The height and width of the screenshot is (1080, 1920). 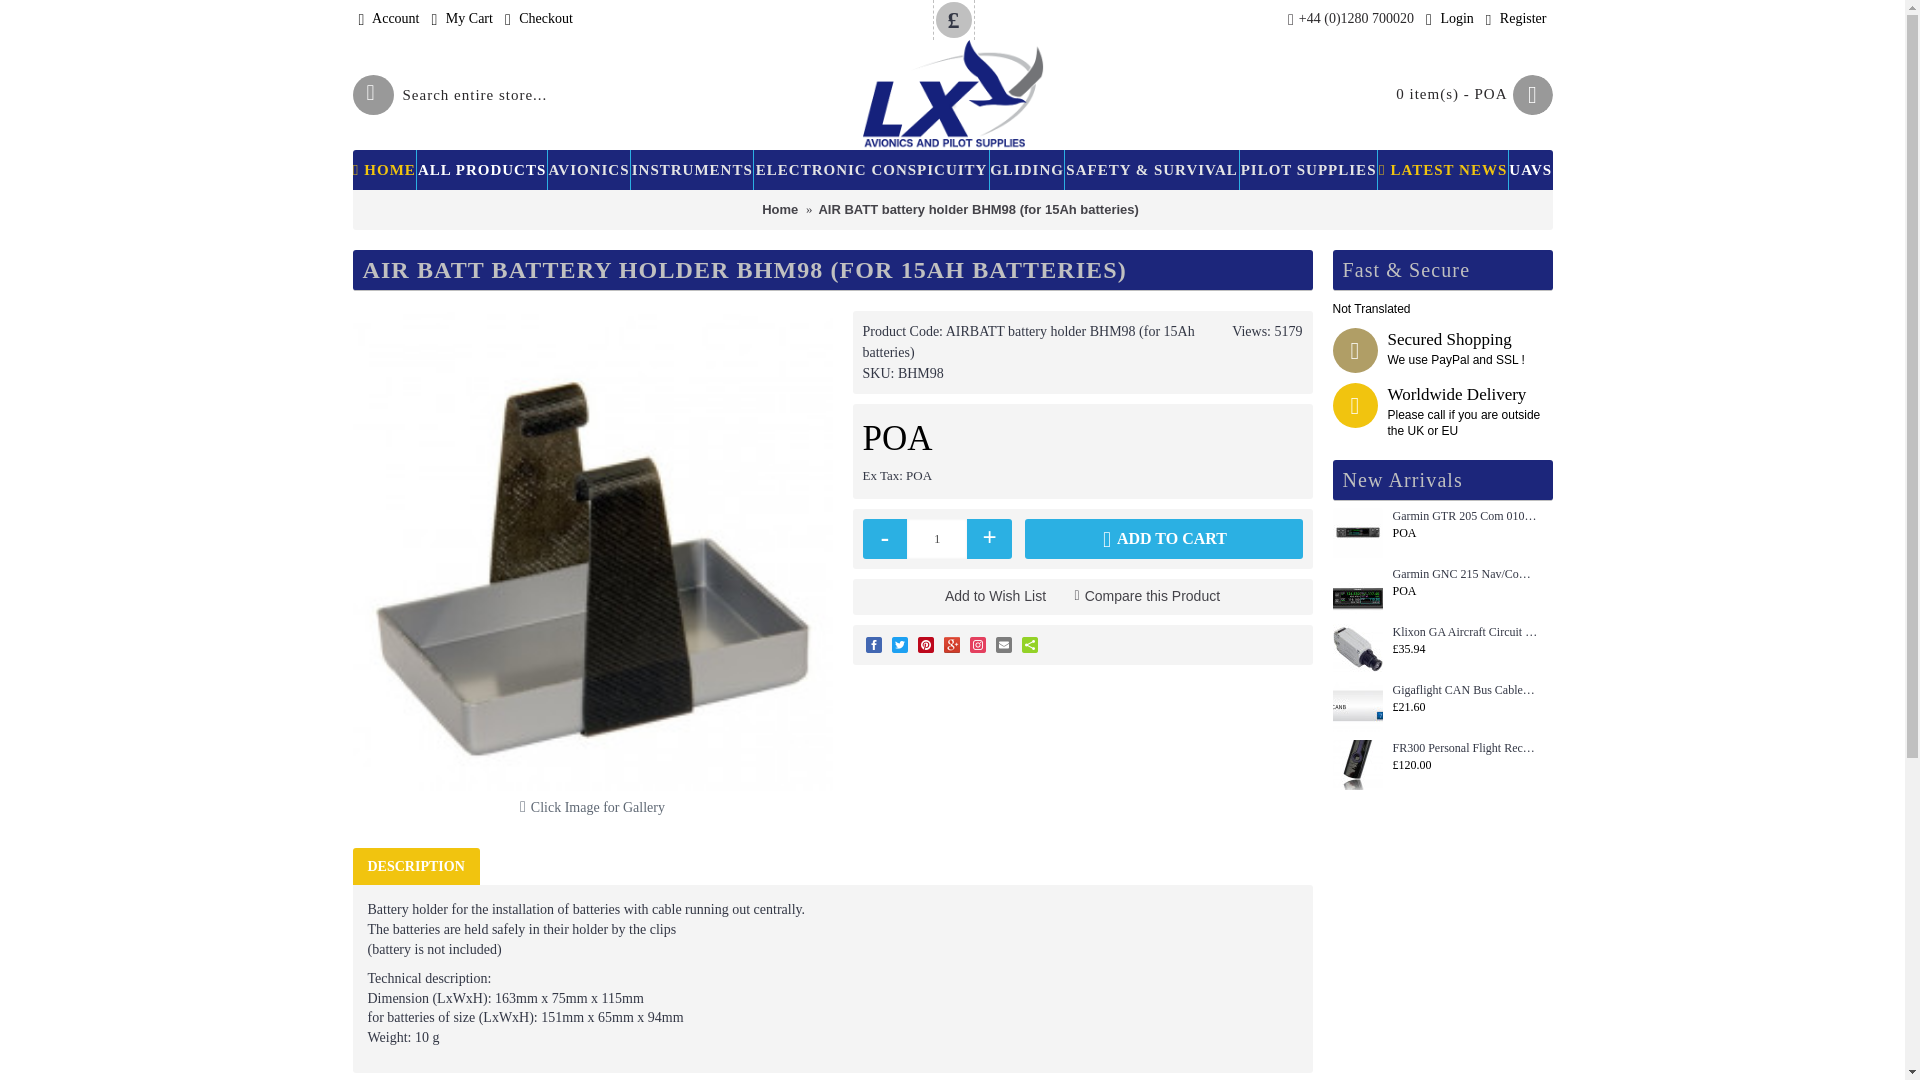 I want to click on ALL PRODUCTS, so click(x=482, y=170).